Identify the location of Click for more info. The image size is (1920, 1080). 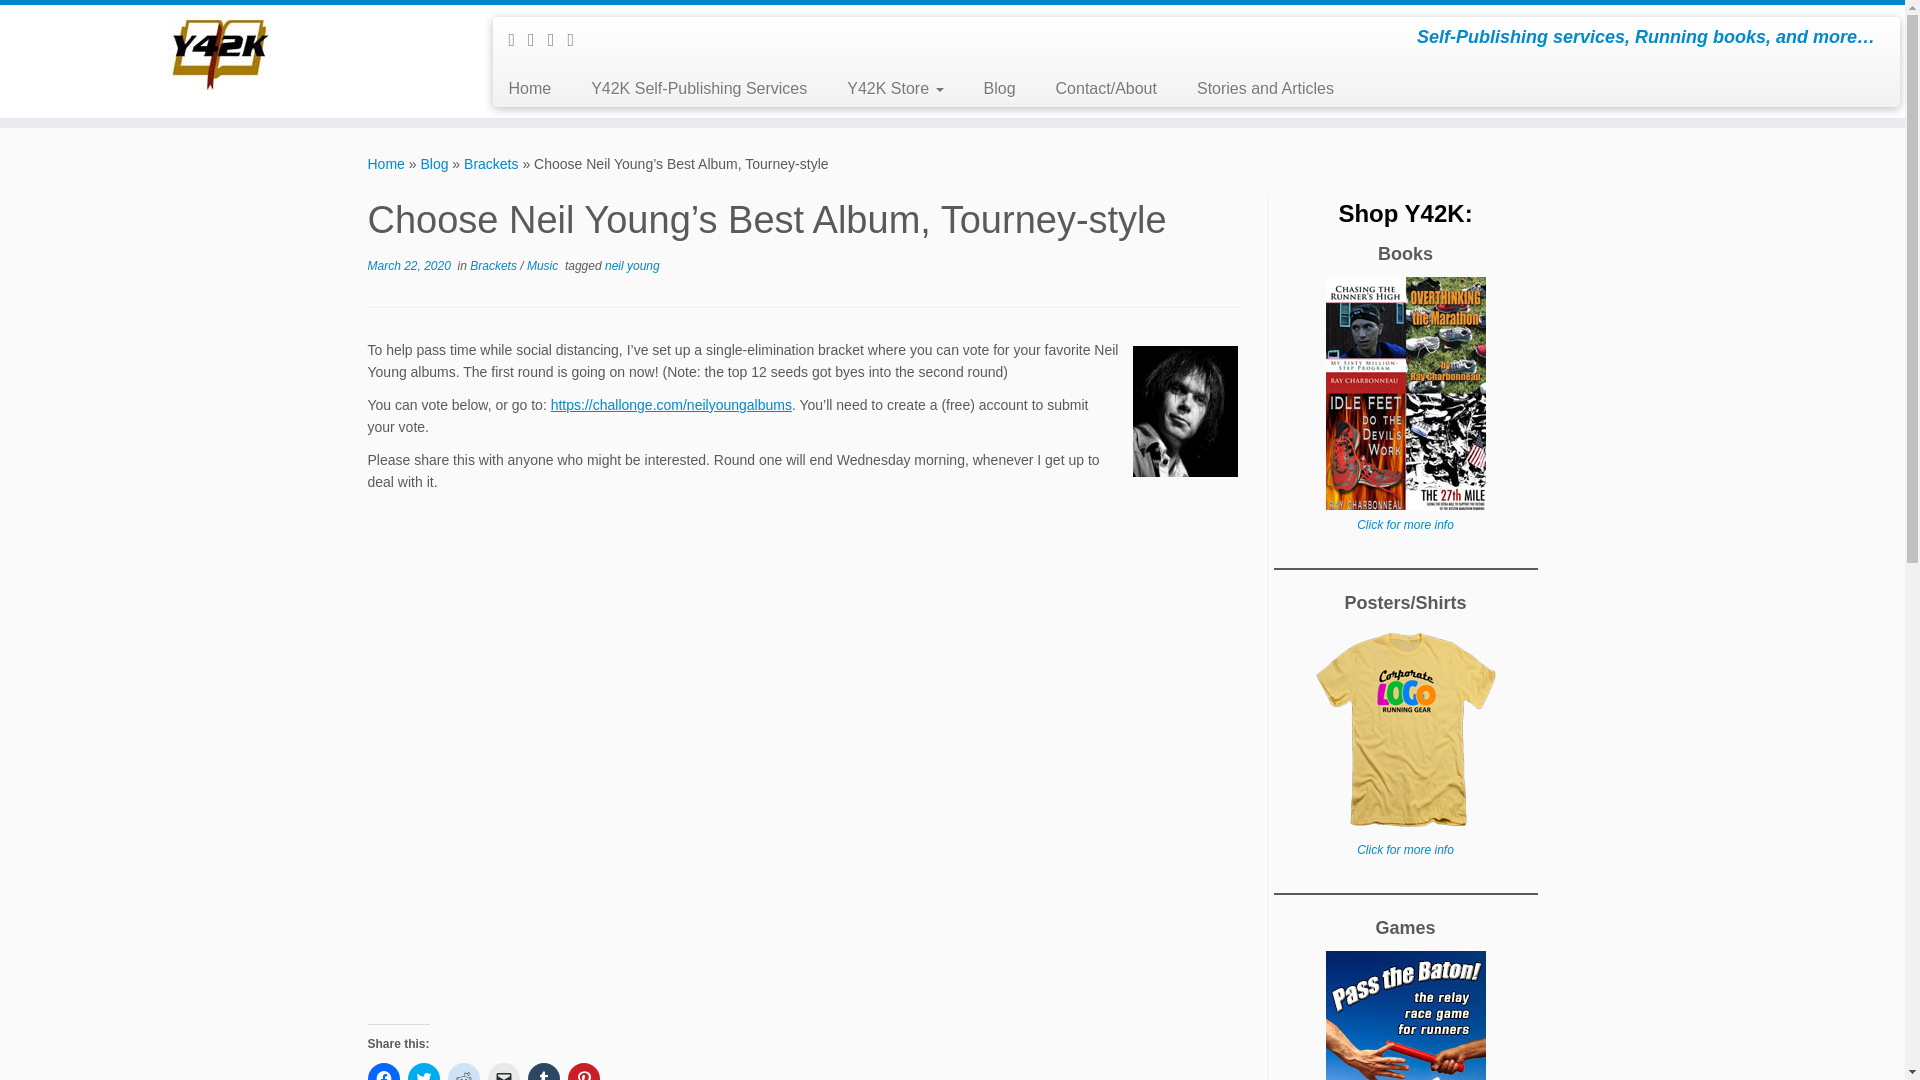
(1405, 850).